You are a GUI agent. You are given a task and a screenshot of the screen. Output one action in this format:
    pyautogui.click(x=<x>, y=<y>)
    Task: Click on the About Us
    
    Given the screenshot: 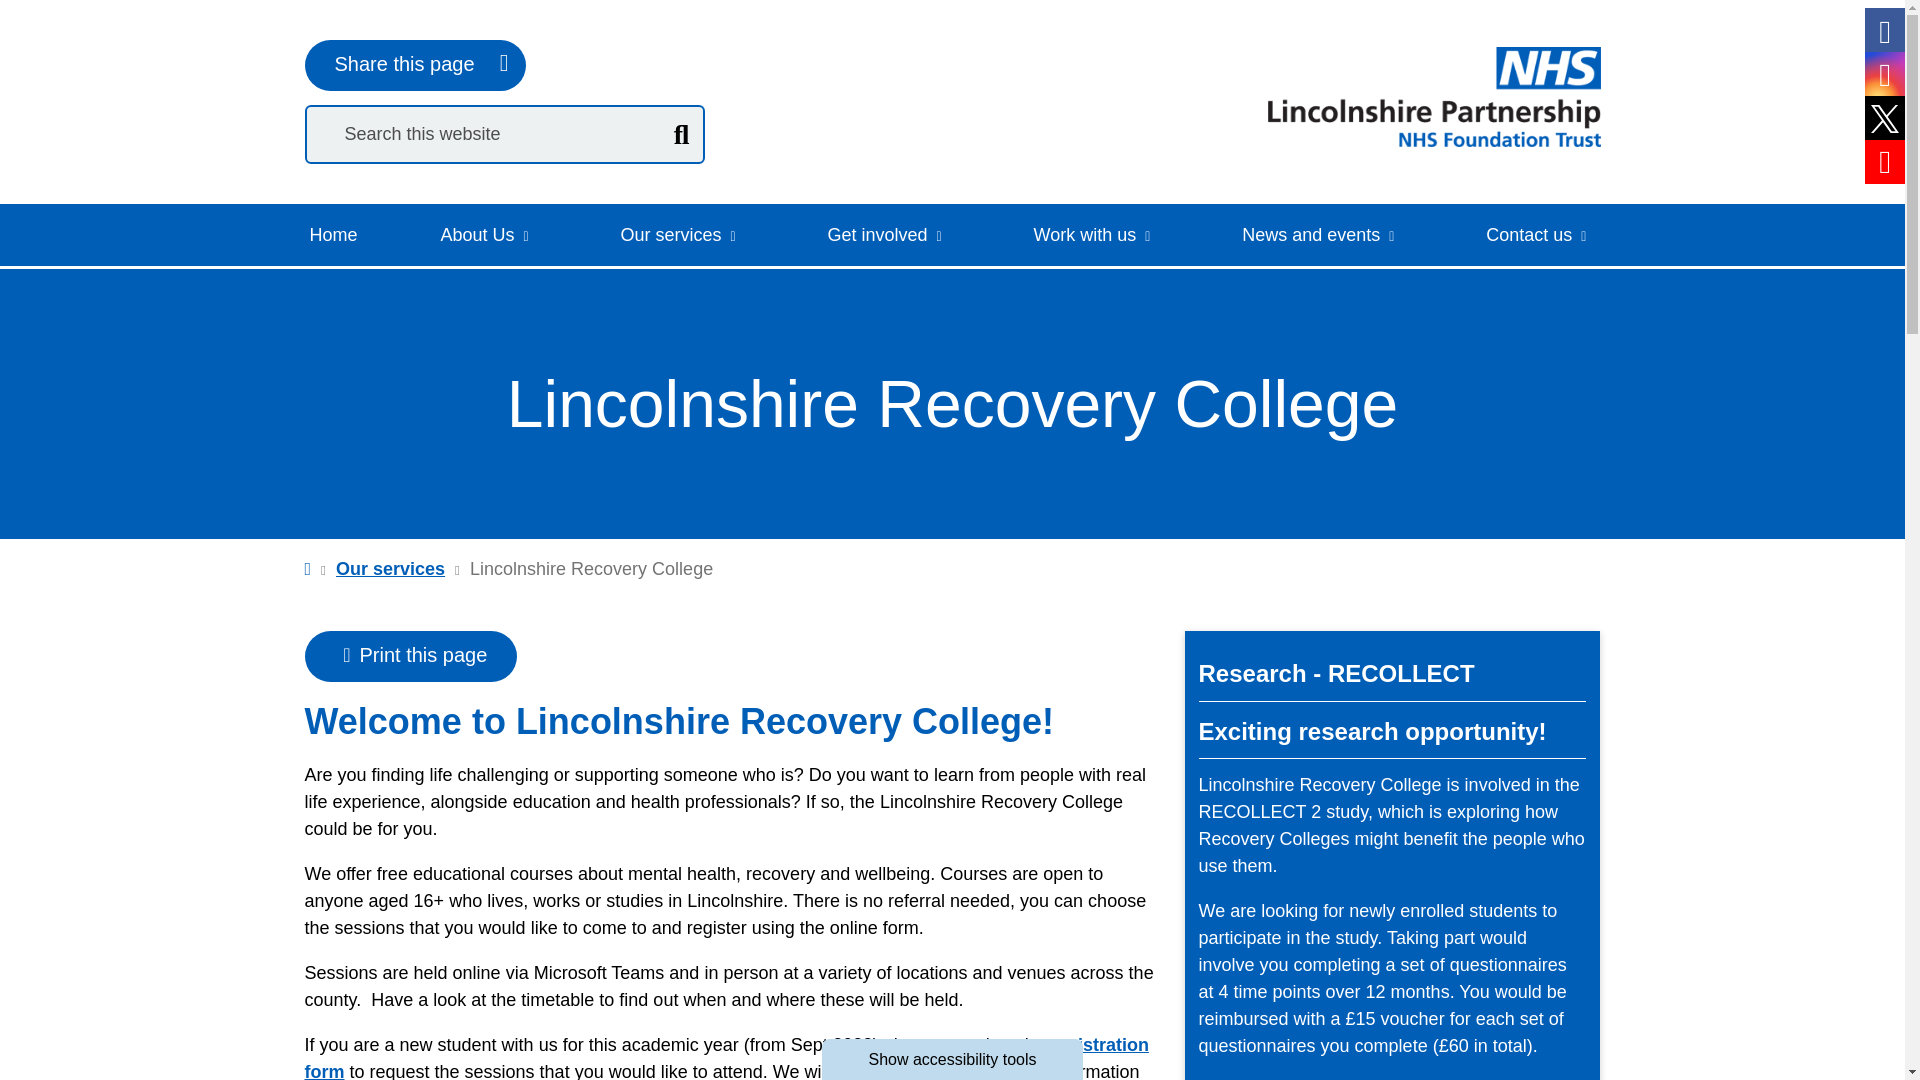 What is the action you would take?
    pyautogui.click(x=482, y=234)
    